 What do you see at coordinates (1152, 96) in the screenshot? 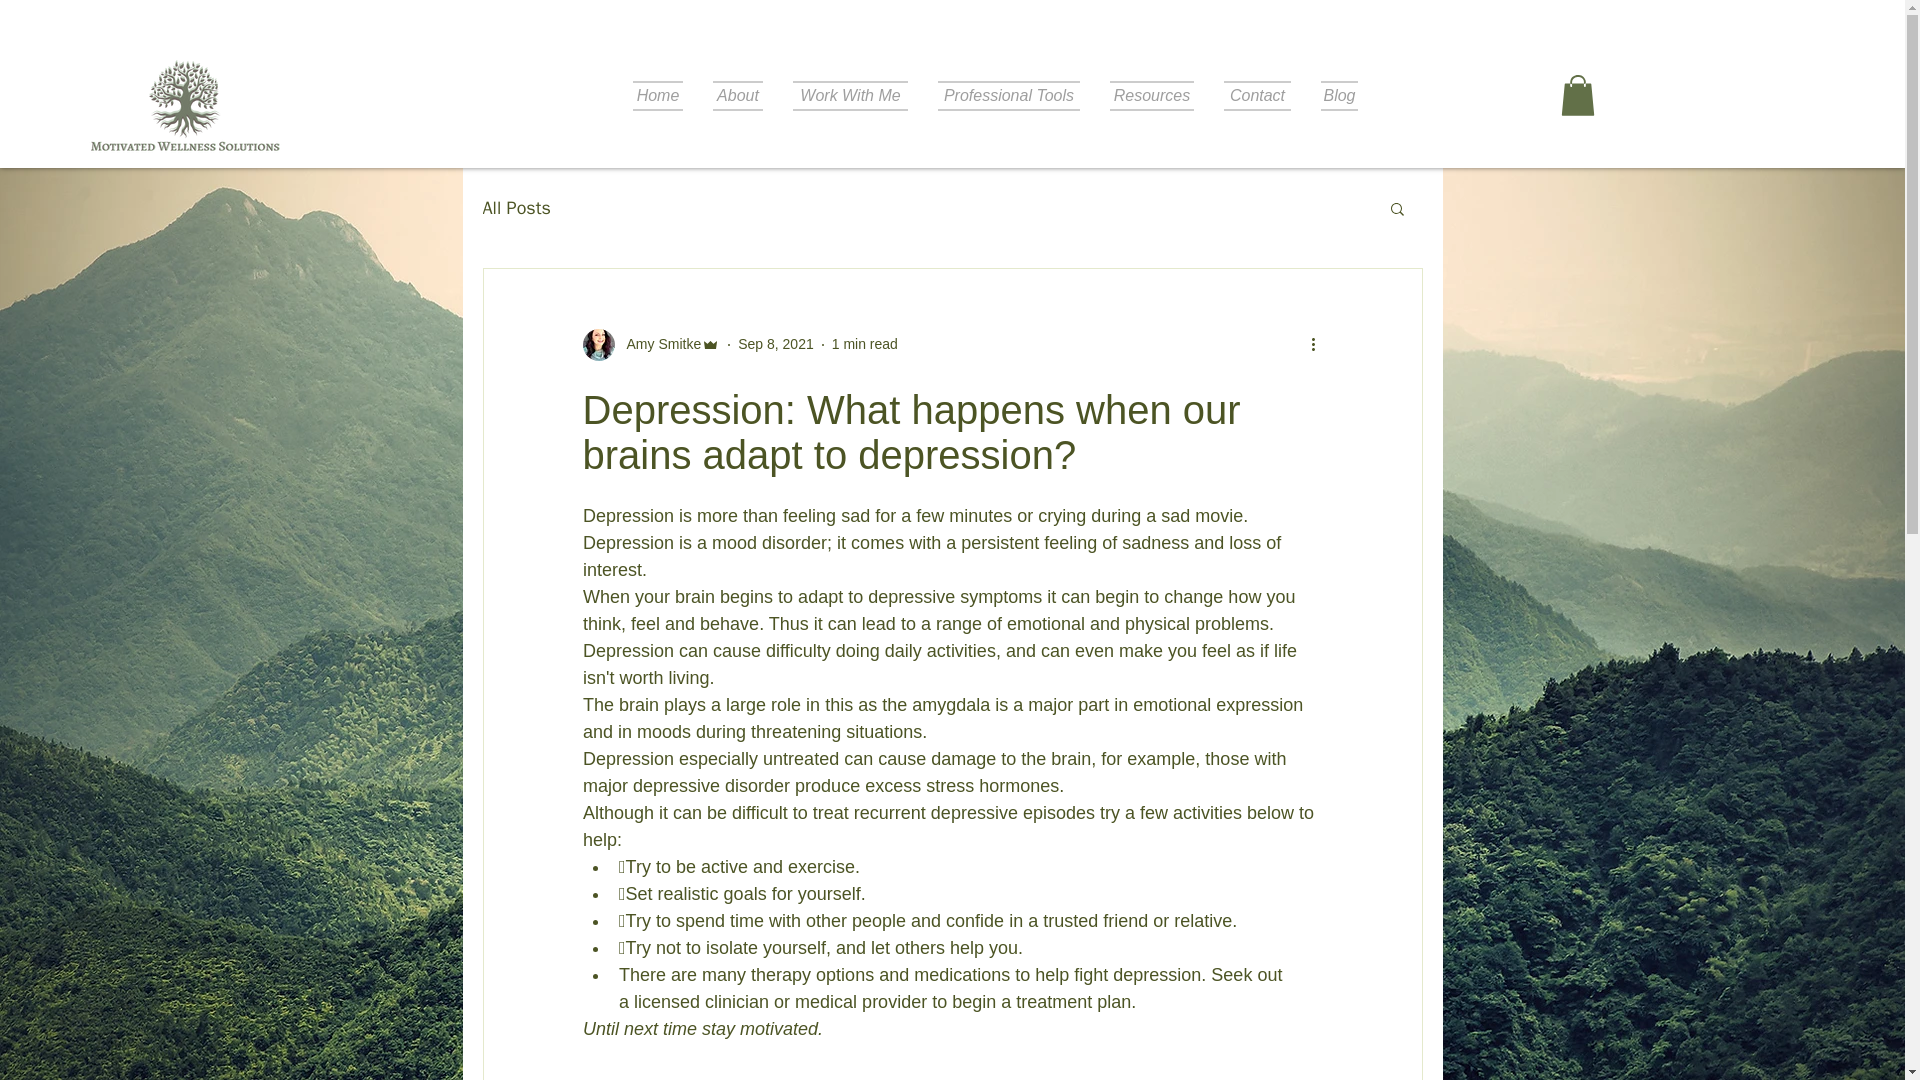
I see `Resources` at bounding box center [1152, 96].